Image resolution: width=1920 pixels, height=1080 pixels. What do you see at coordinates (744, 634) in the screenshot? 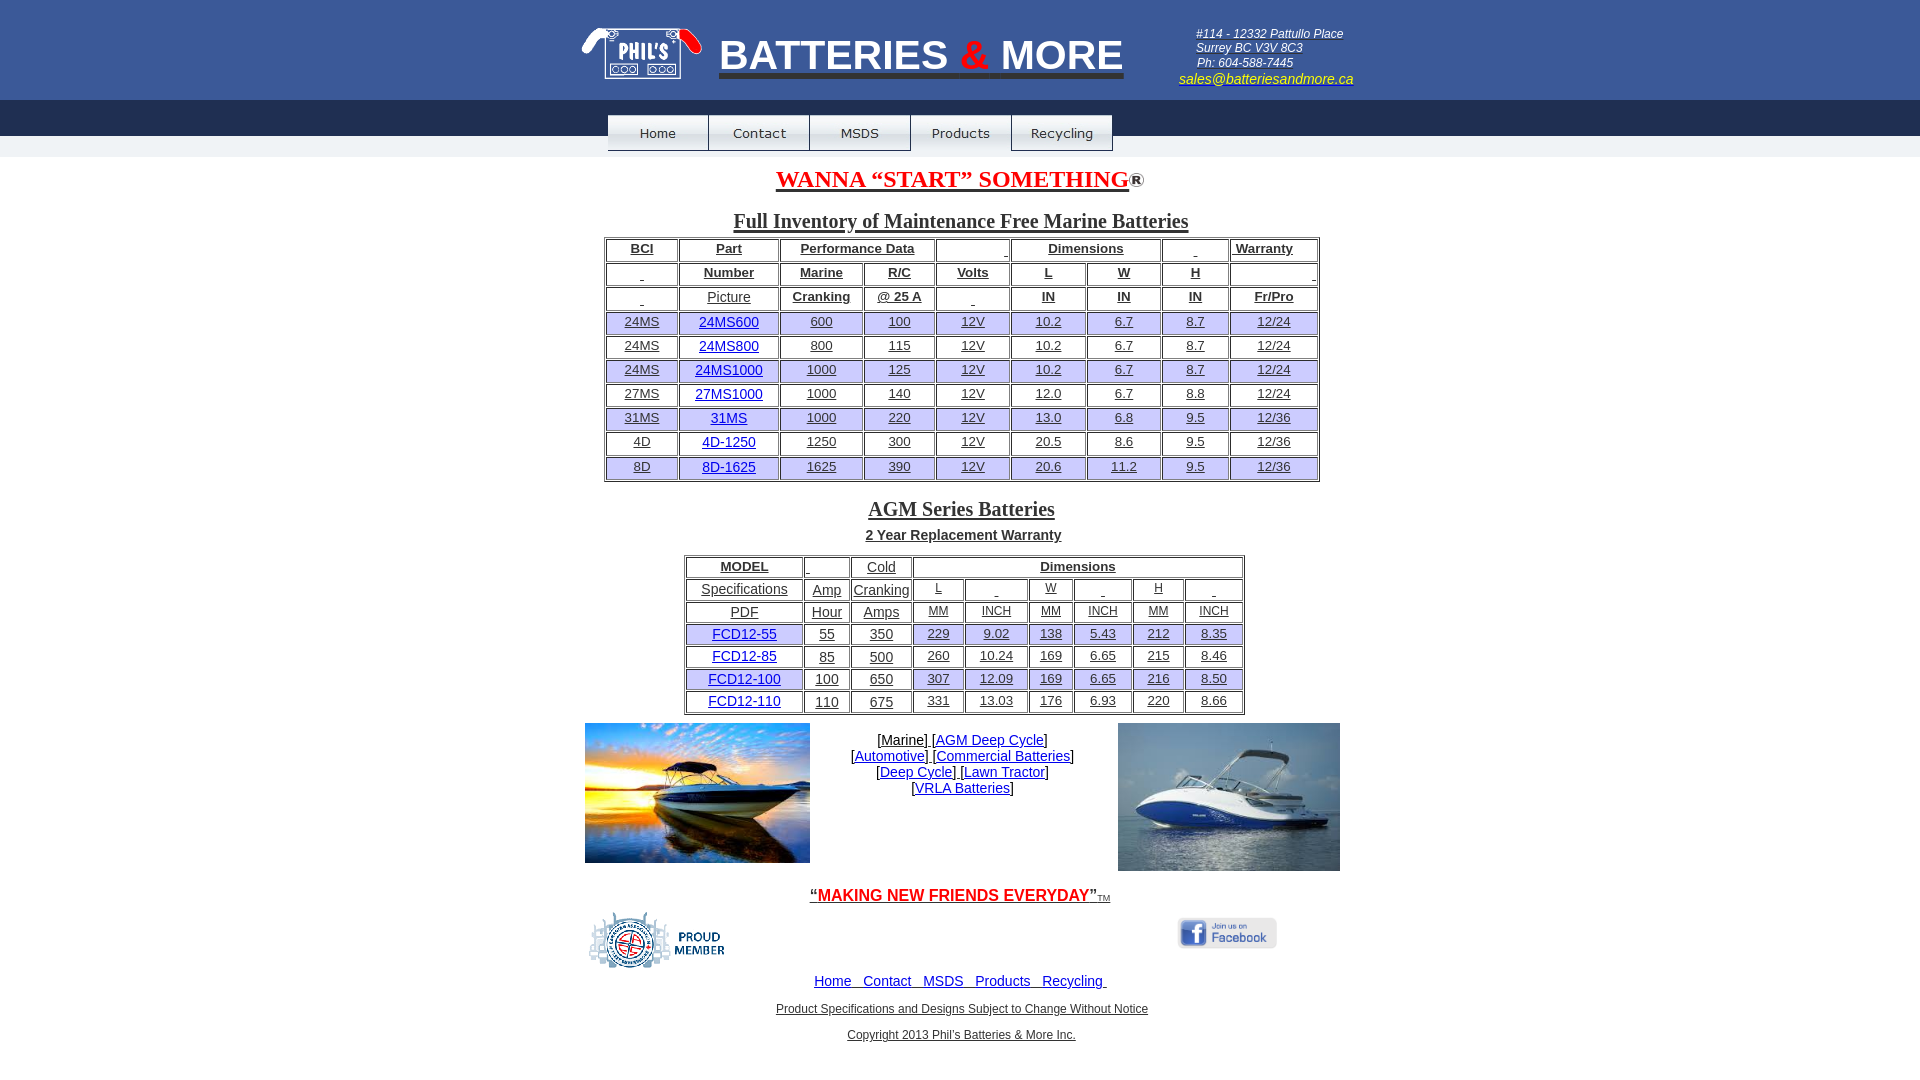
I see `FCD12-55` at bounding box center [744, 634].